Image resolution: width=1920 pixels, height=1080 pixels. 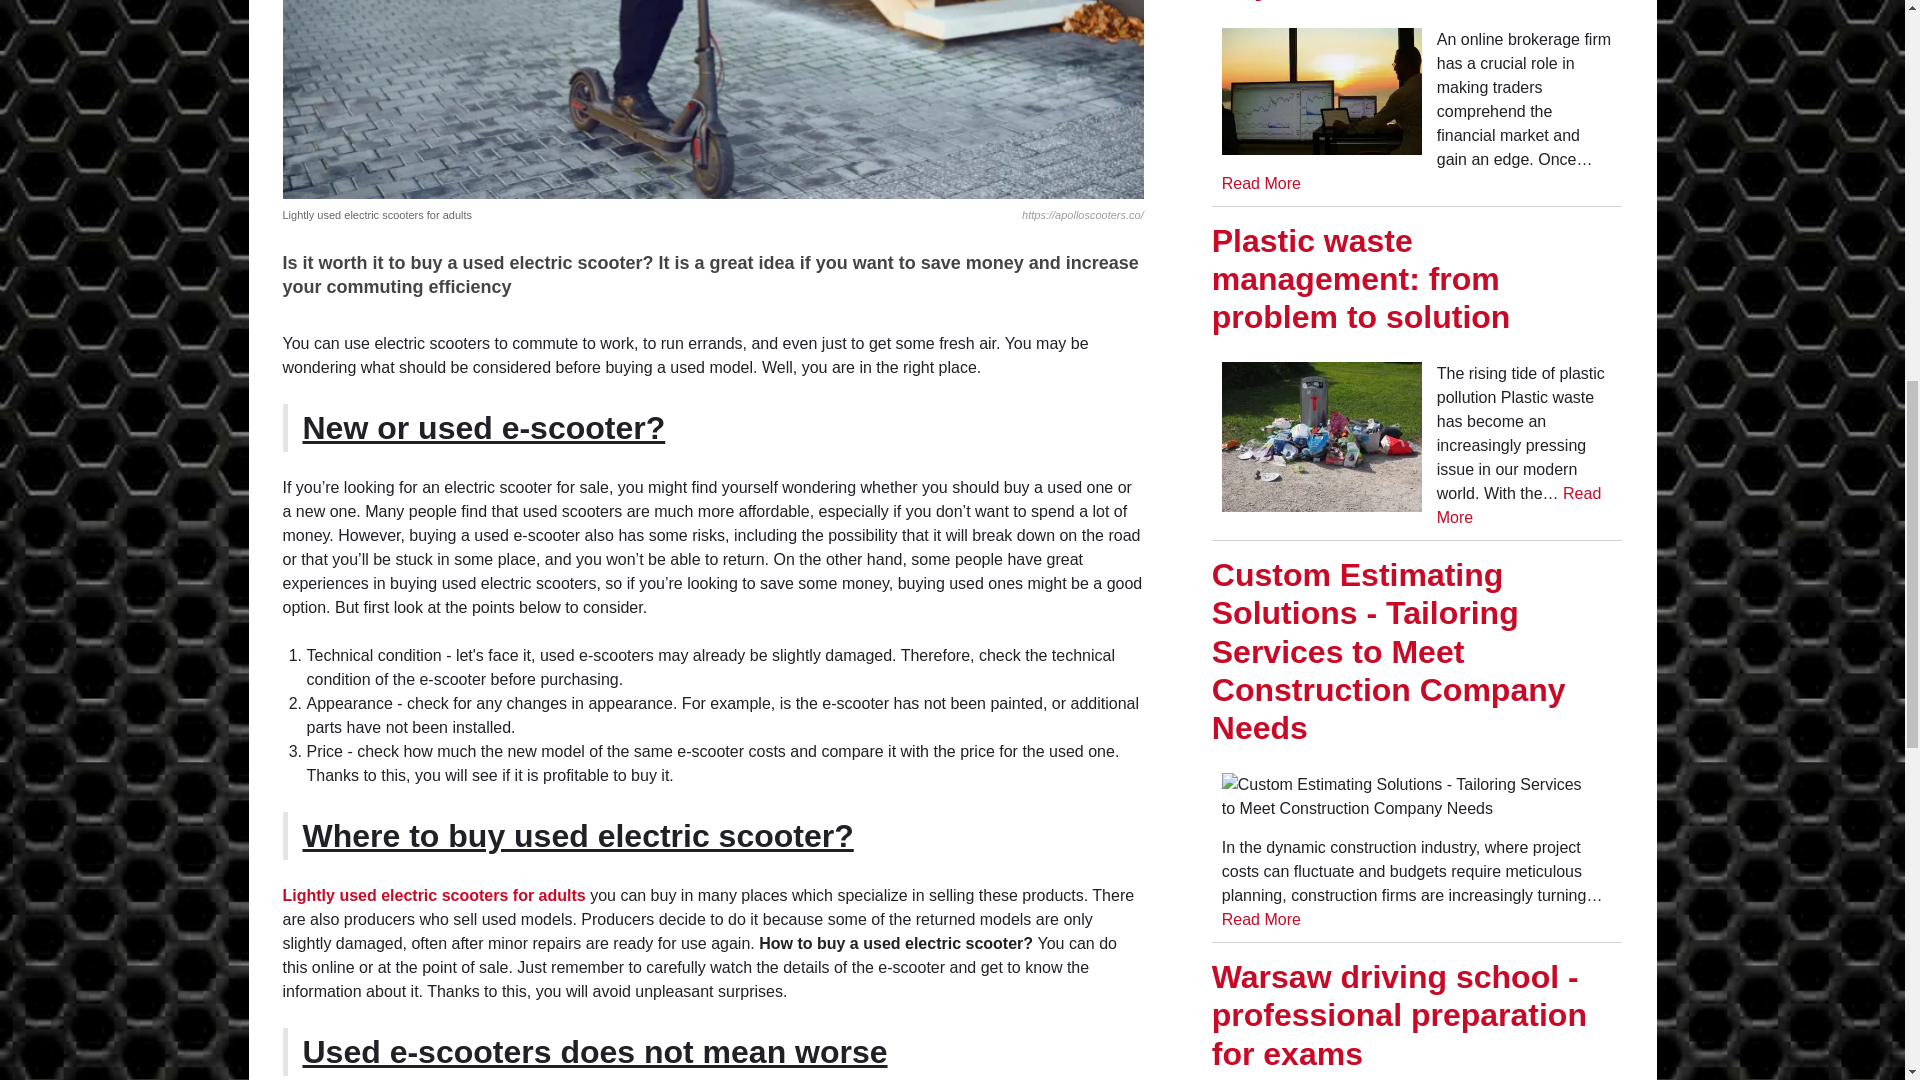 I want to click on Warsaw driving school - professional preparation for exams, so click(x=1399, y=1016).